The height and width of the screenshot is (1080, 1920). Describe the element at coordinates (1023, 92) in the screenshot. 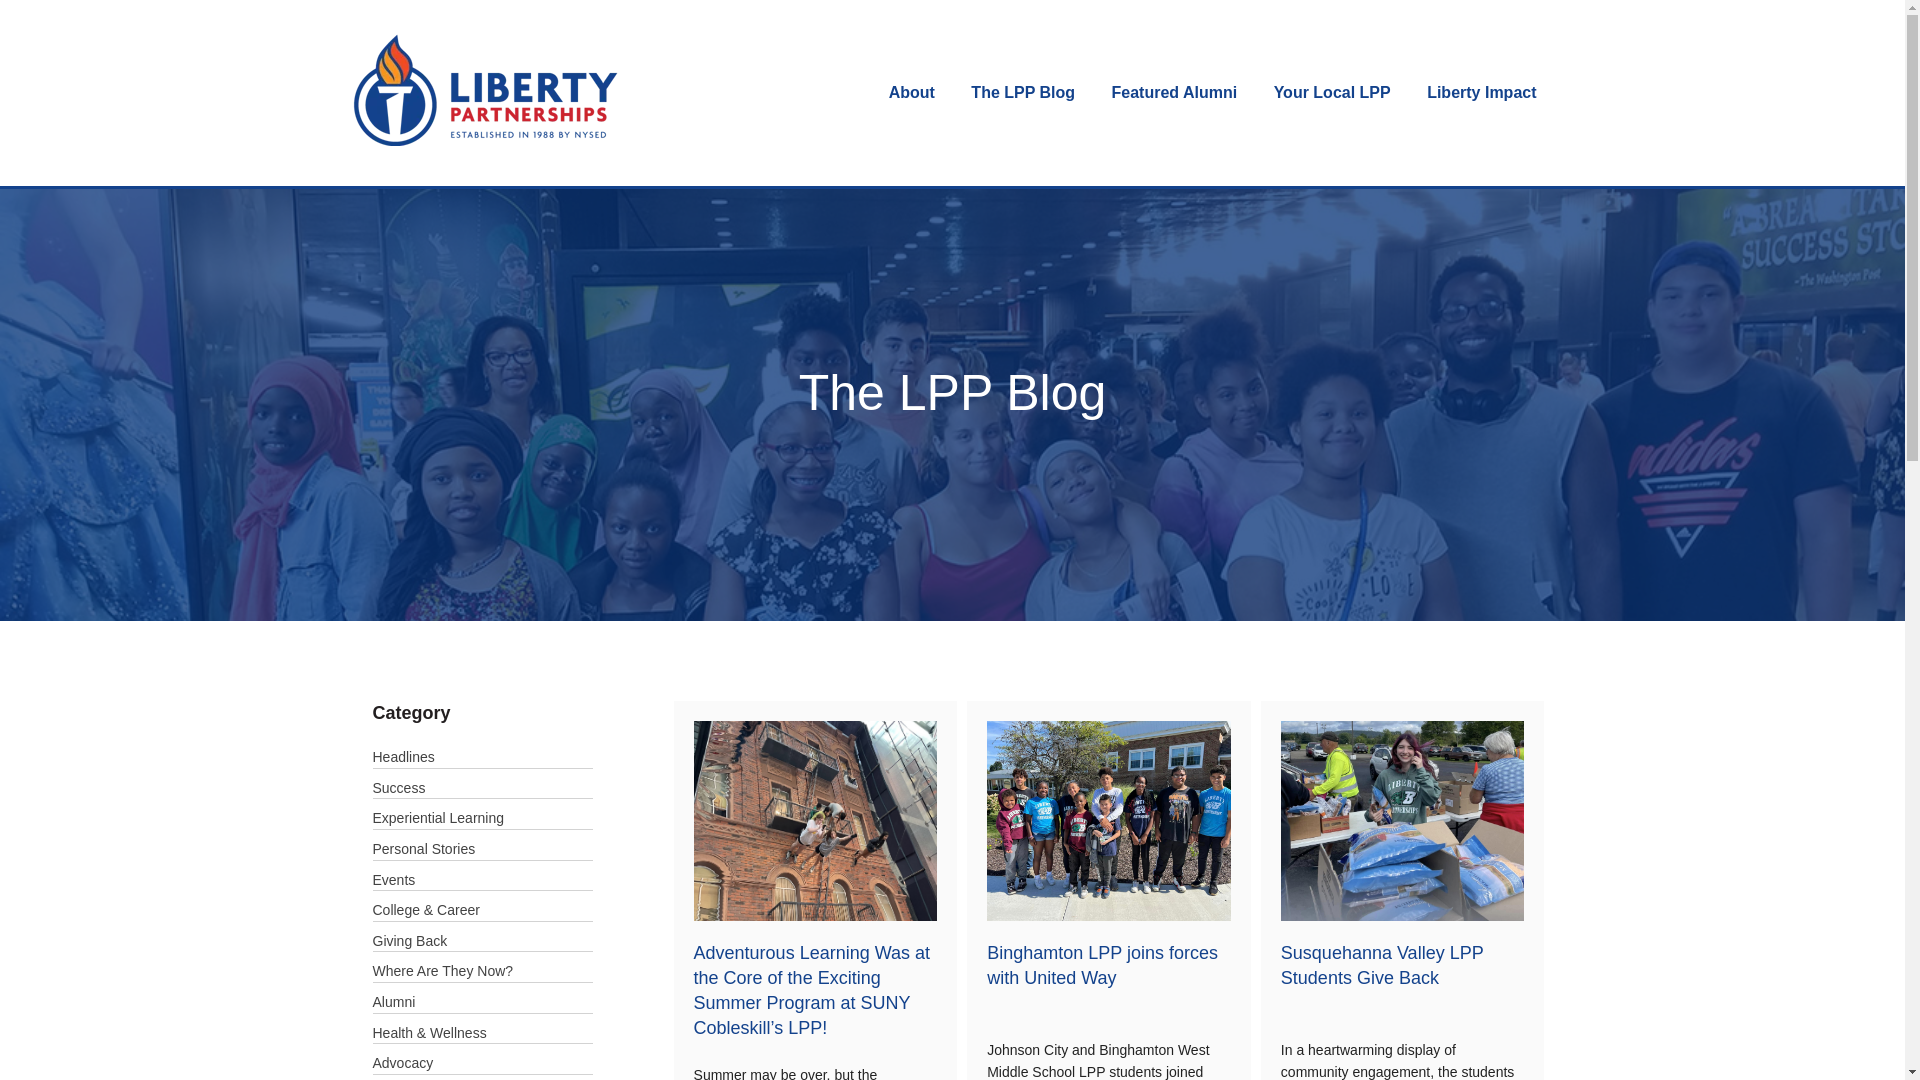

I see `The LPP Blog` at that location.